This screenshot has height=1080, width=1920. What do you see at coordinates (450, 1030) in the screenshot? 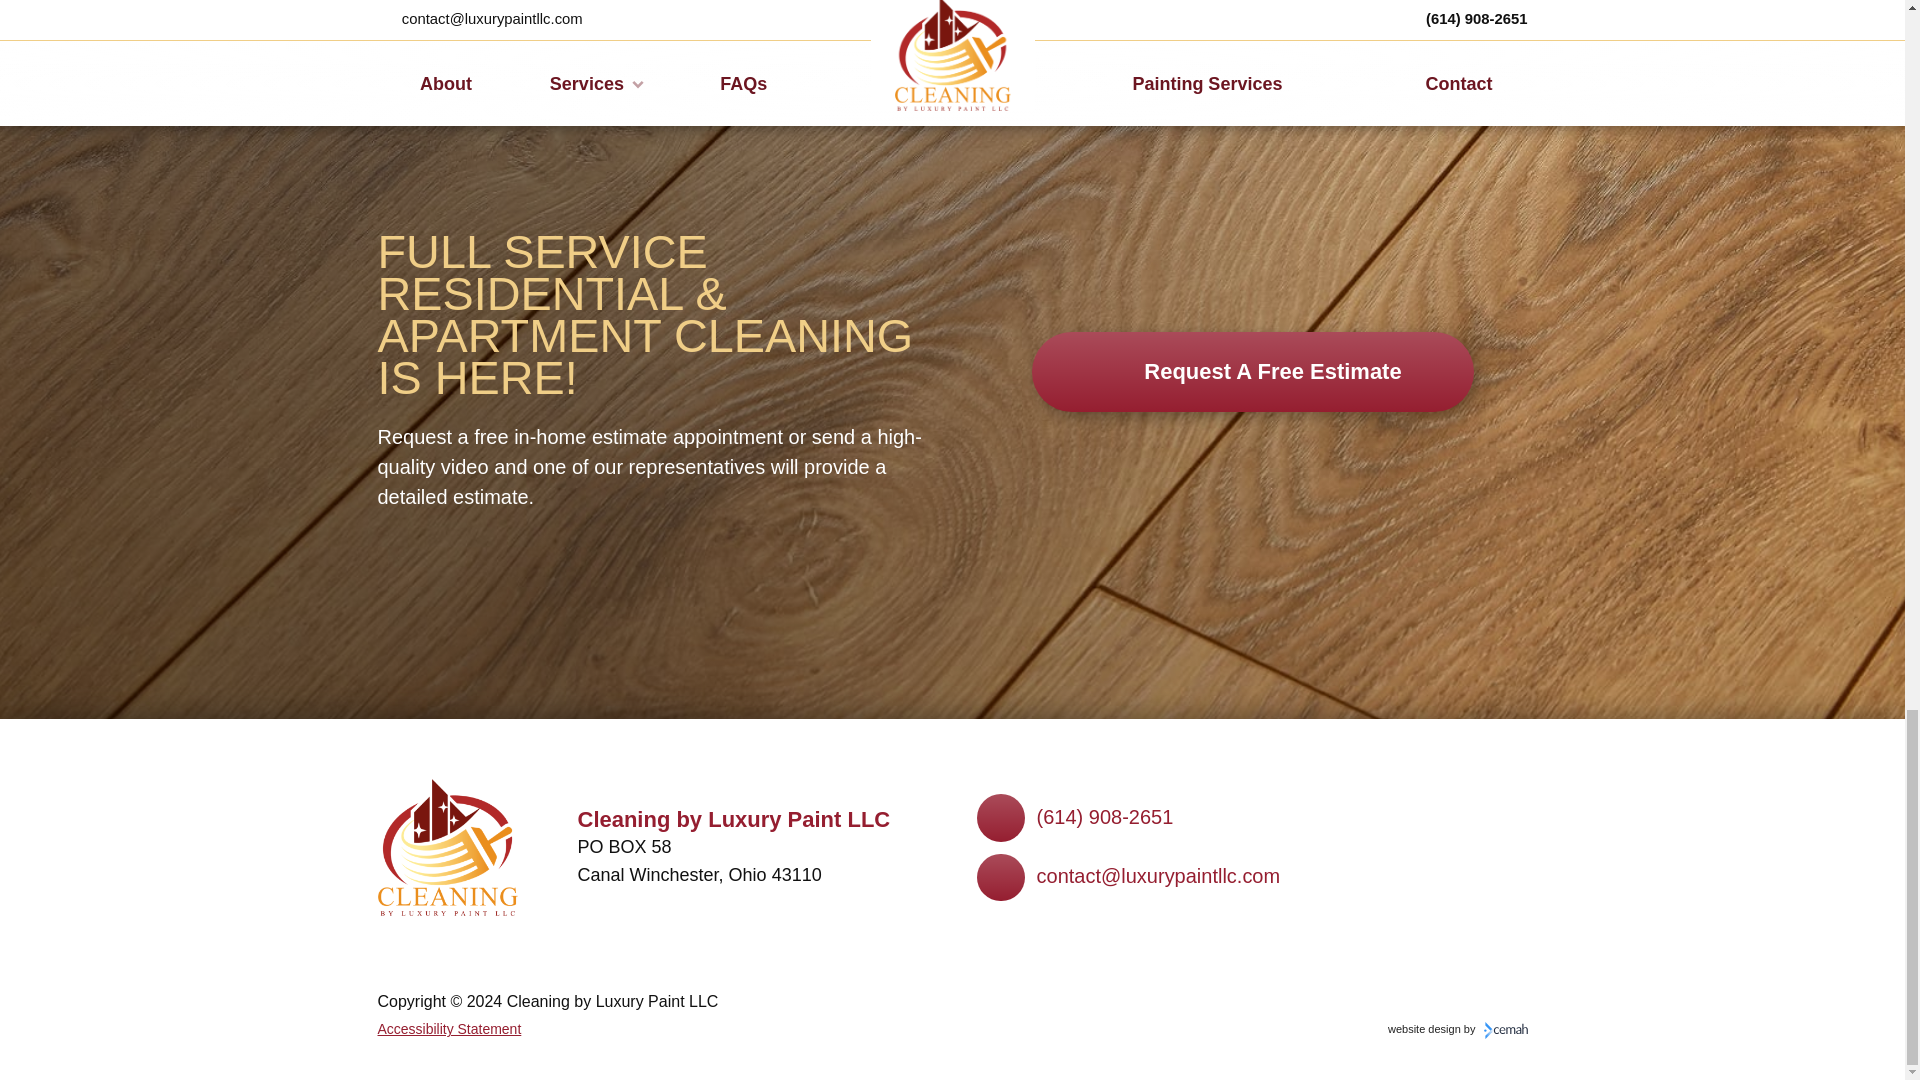
I see `Accessibility Statement` at bounding box center [450, 1030].